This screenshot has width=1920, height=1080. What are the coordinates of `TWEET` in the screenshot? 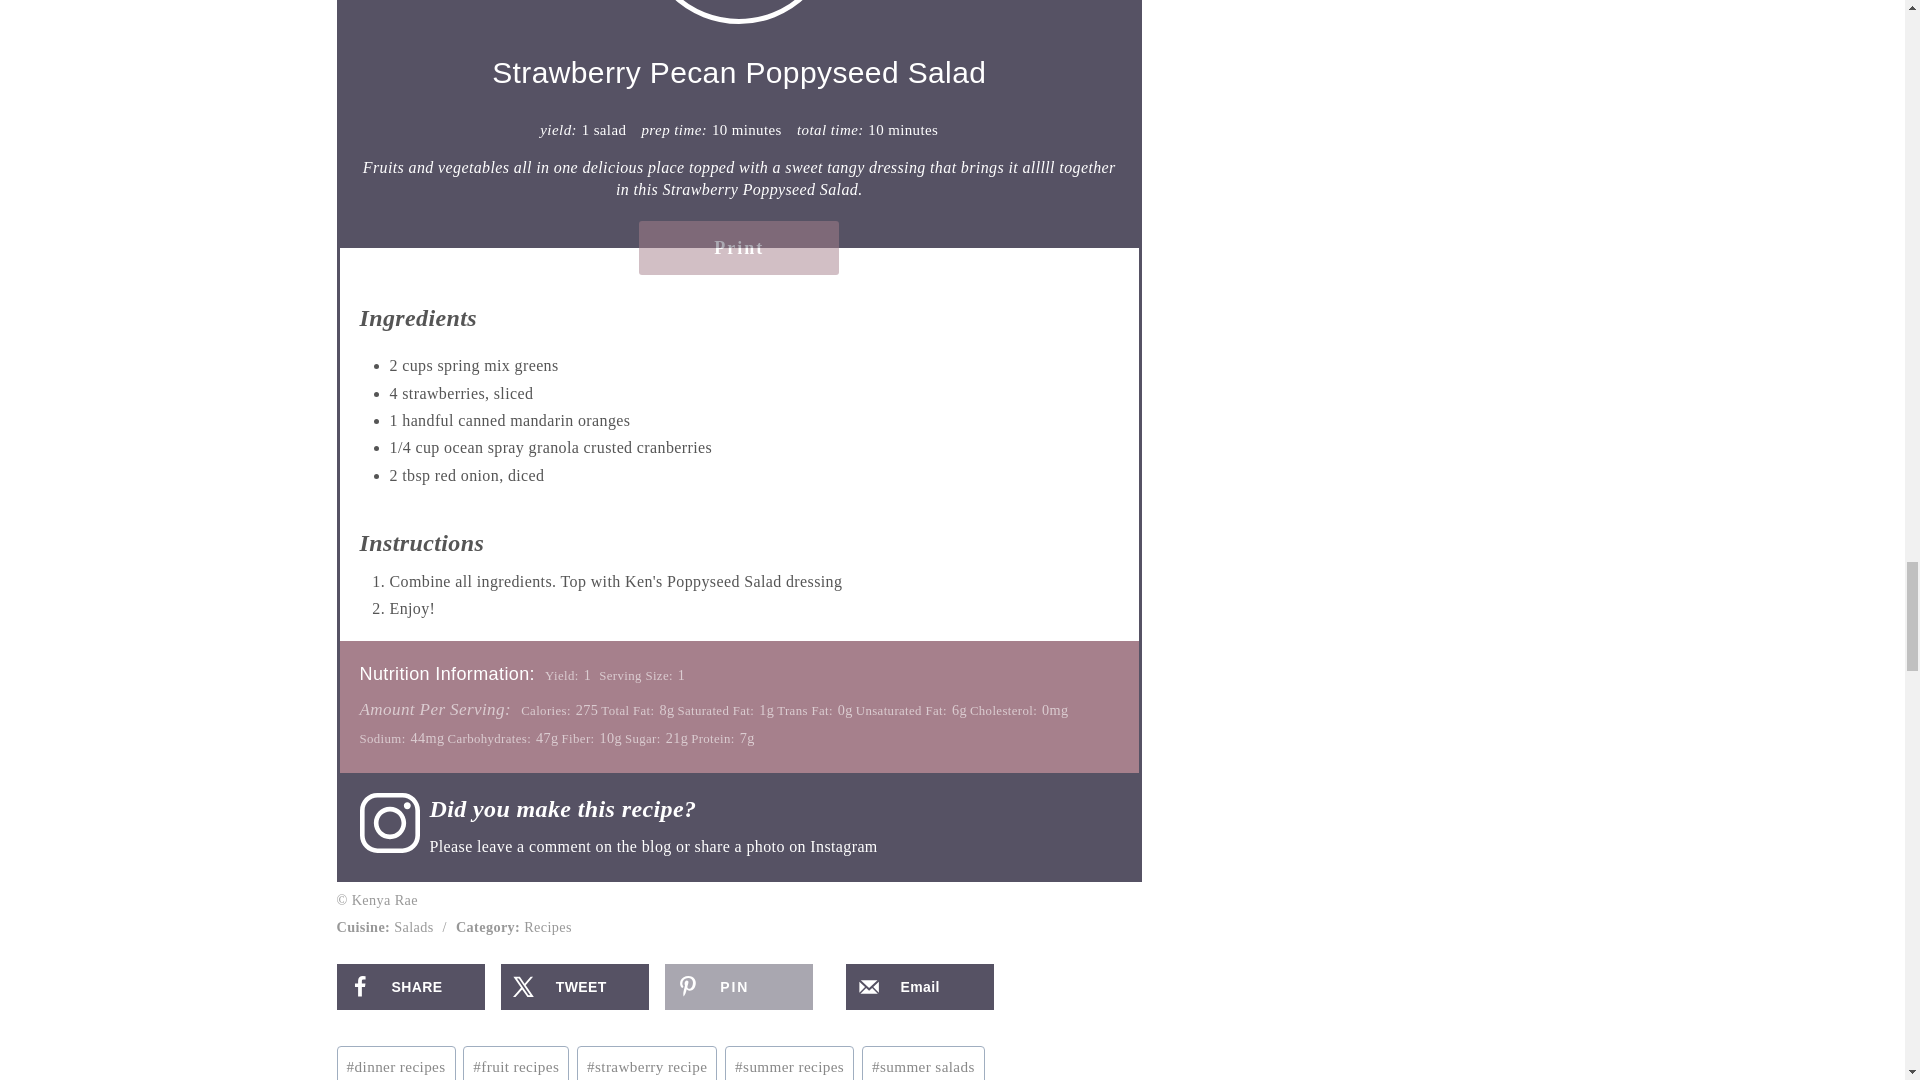 It's located at (574, 986).